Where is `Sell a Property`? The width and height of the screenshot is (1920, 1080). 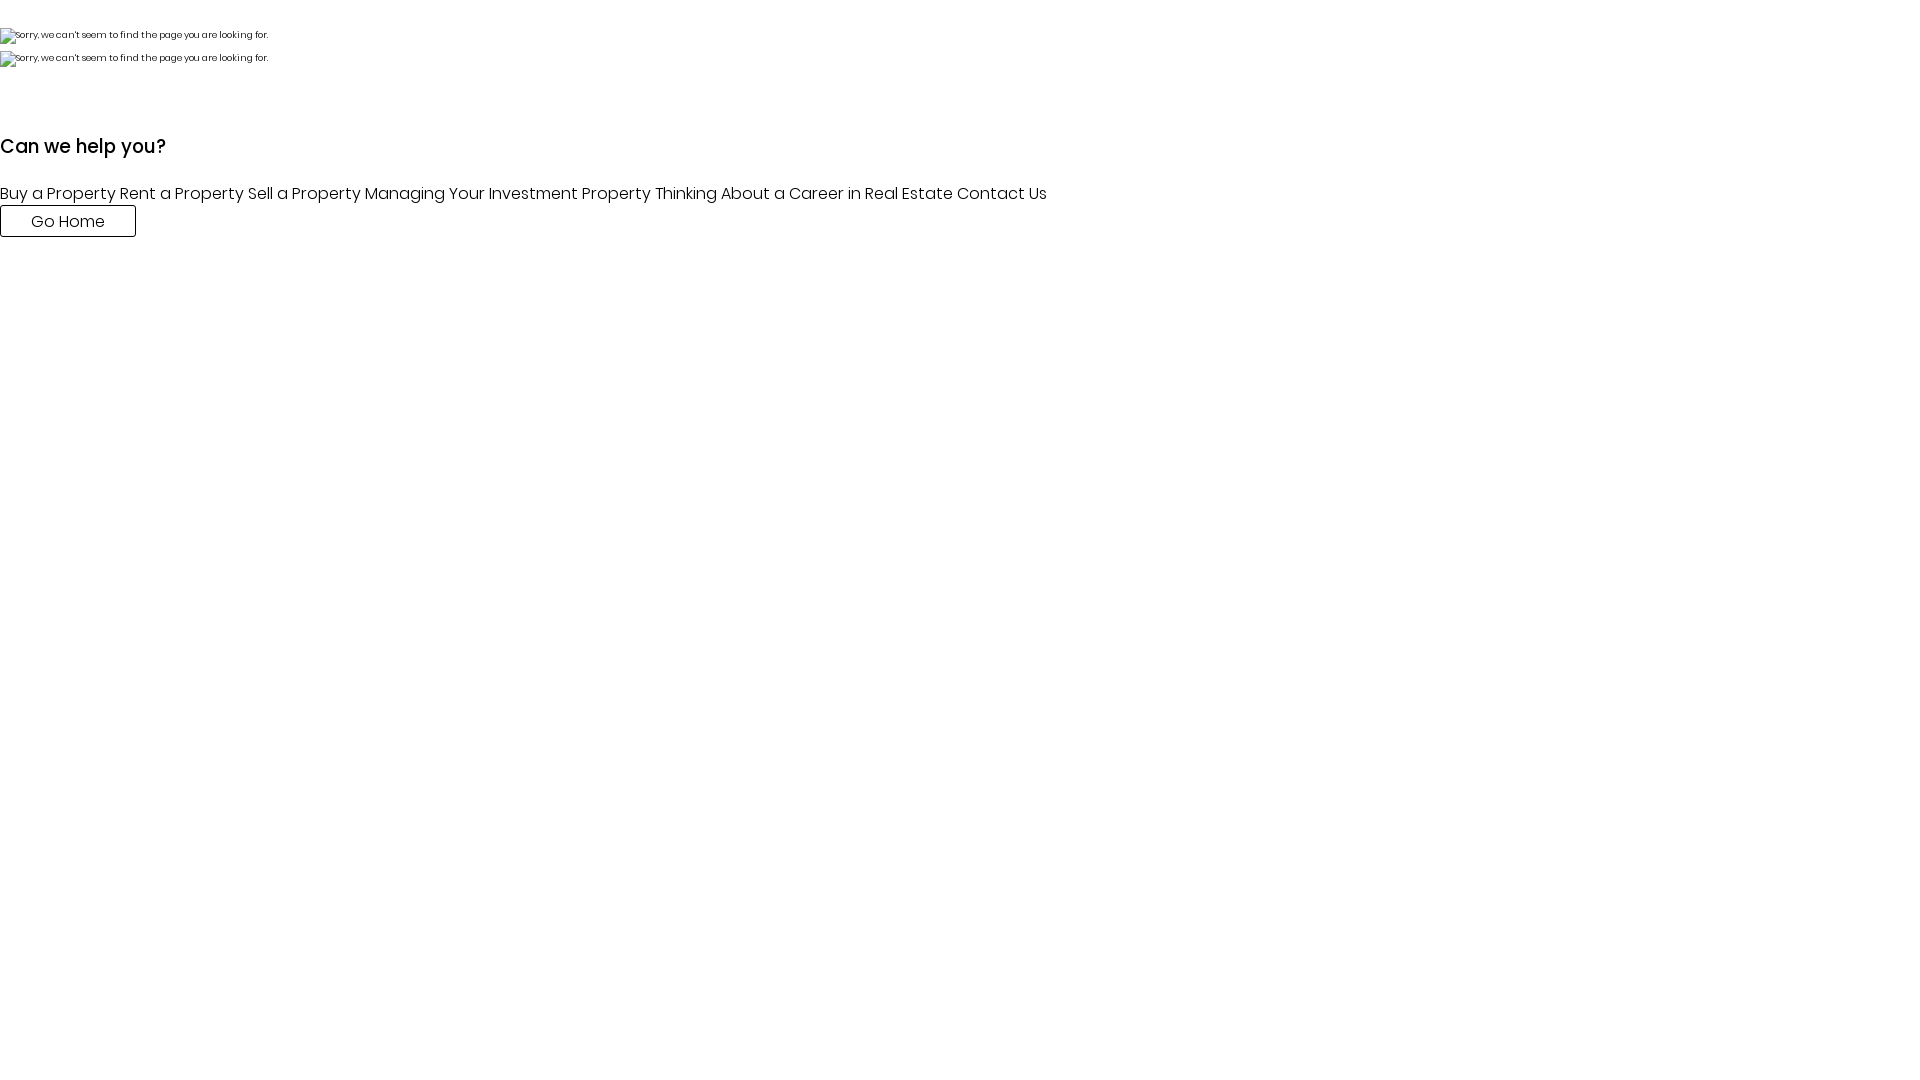 Sell a Property is located at coordinates (304, 194).